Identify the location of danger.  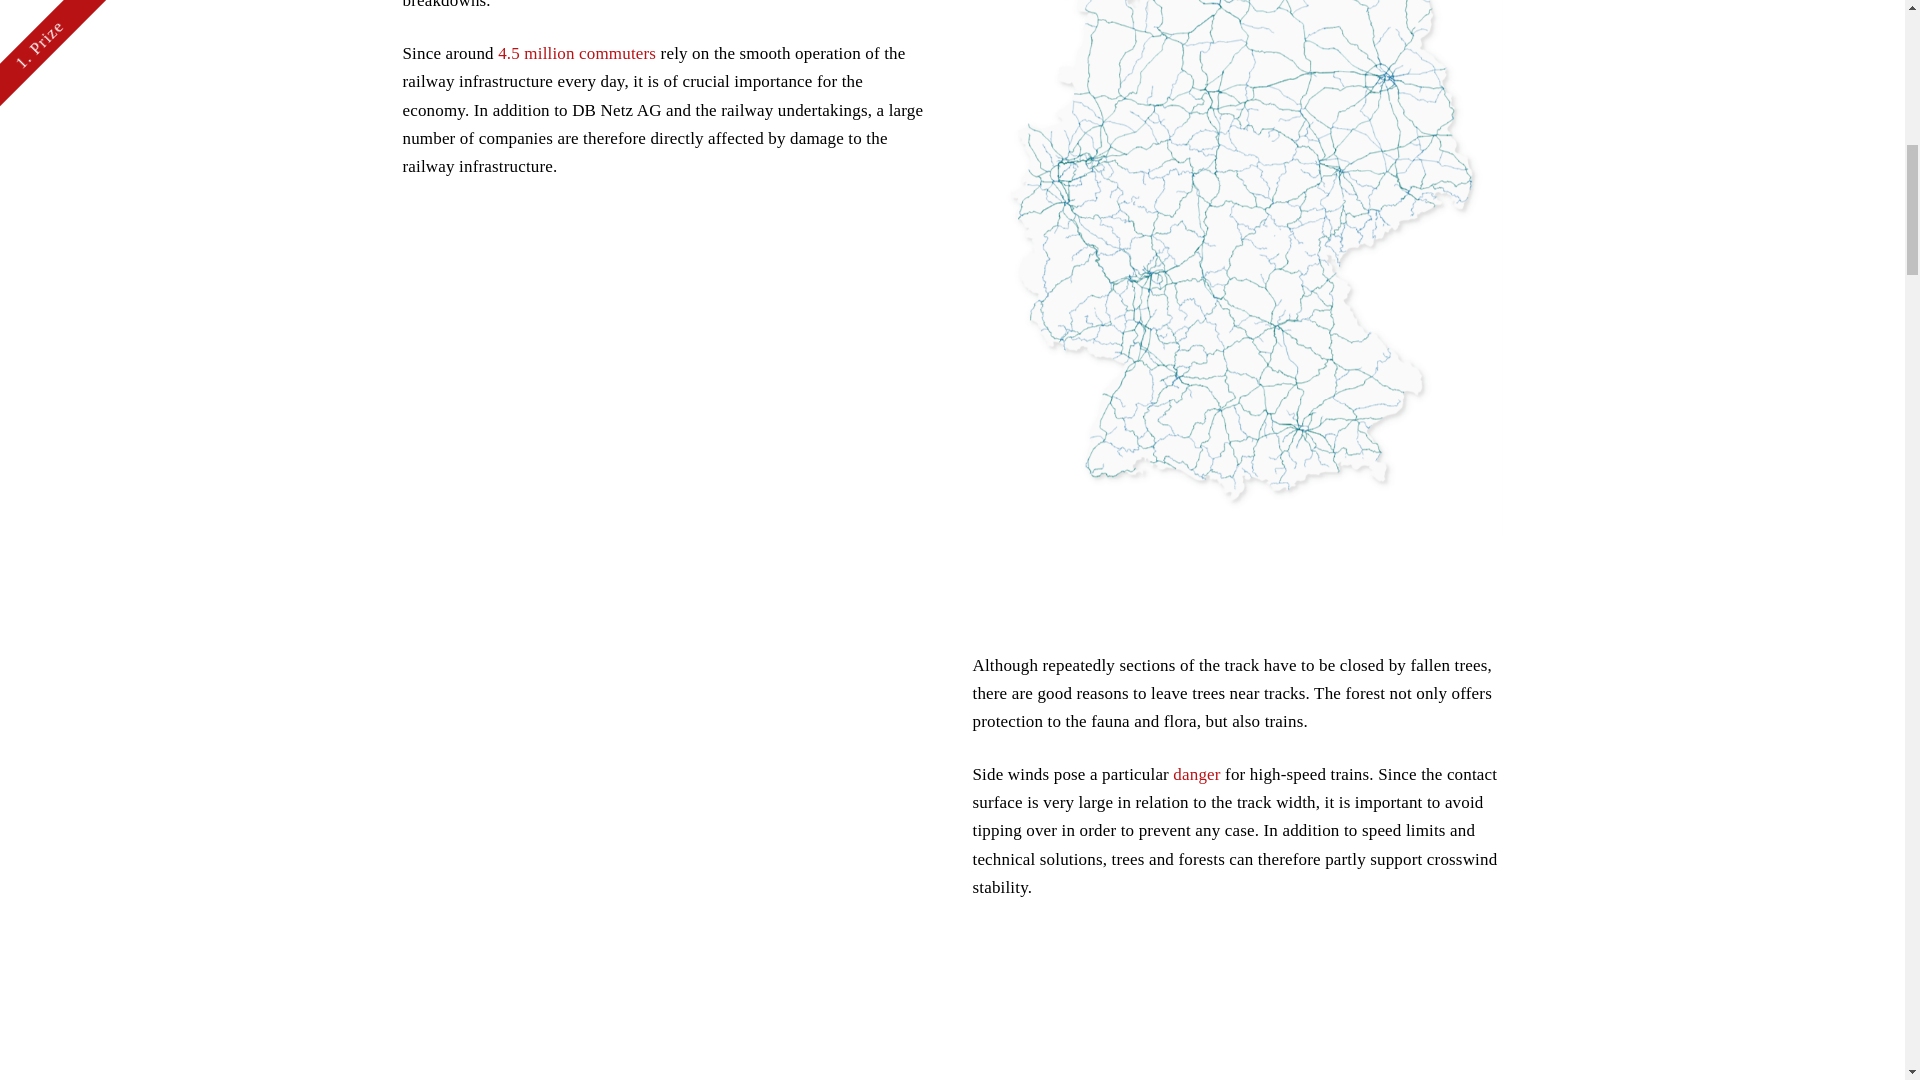
(1196, 774).